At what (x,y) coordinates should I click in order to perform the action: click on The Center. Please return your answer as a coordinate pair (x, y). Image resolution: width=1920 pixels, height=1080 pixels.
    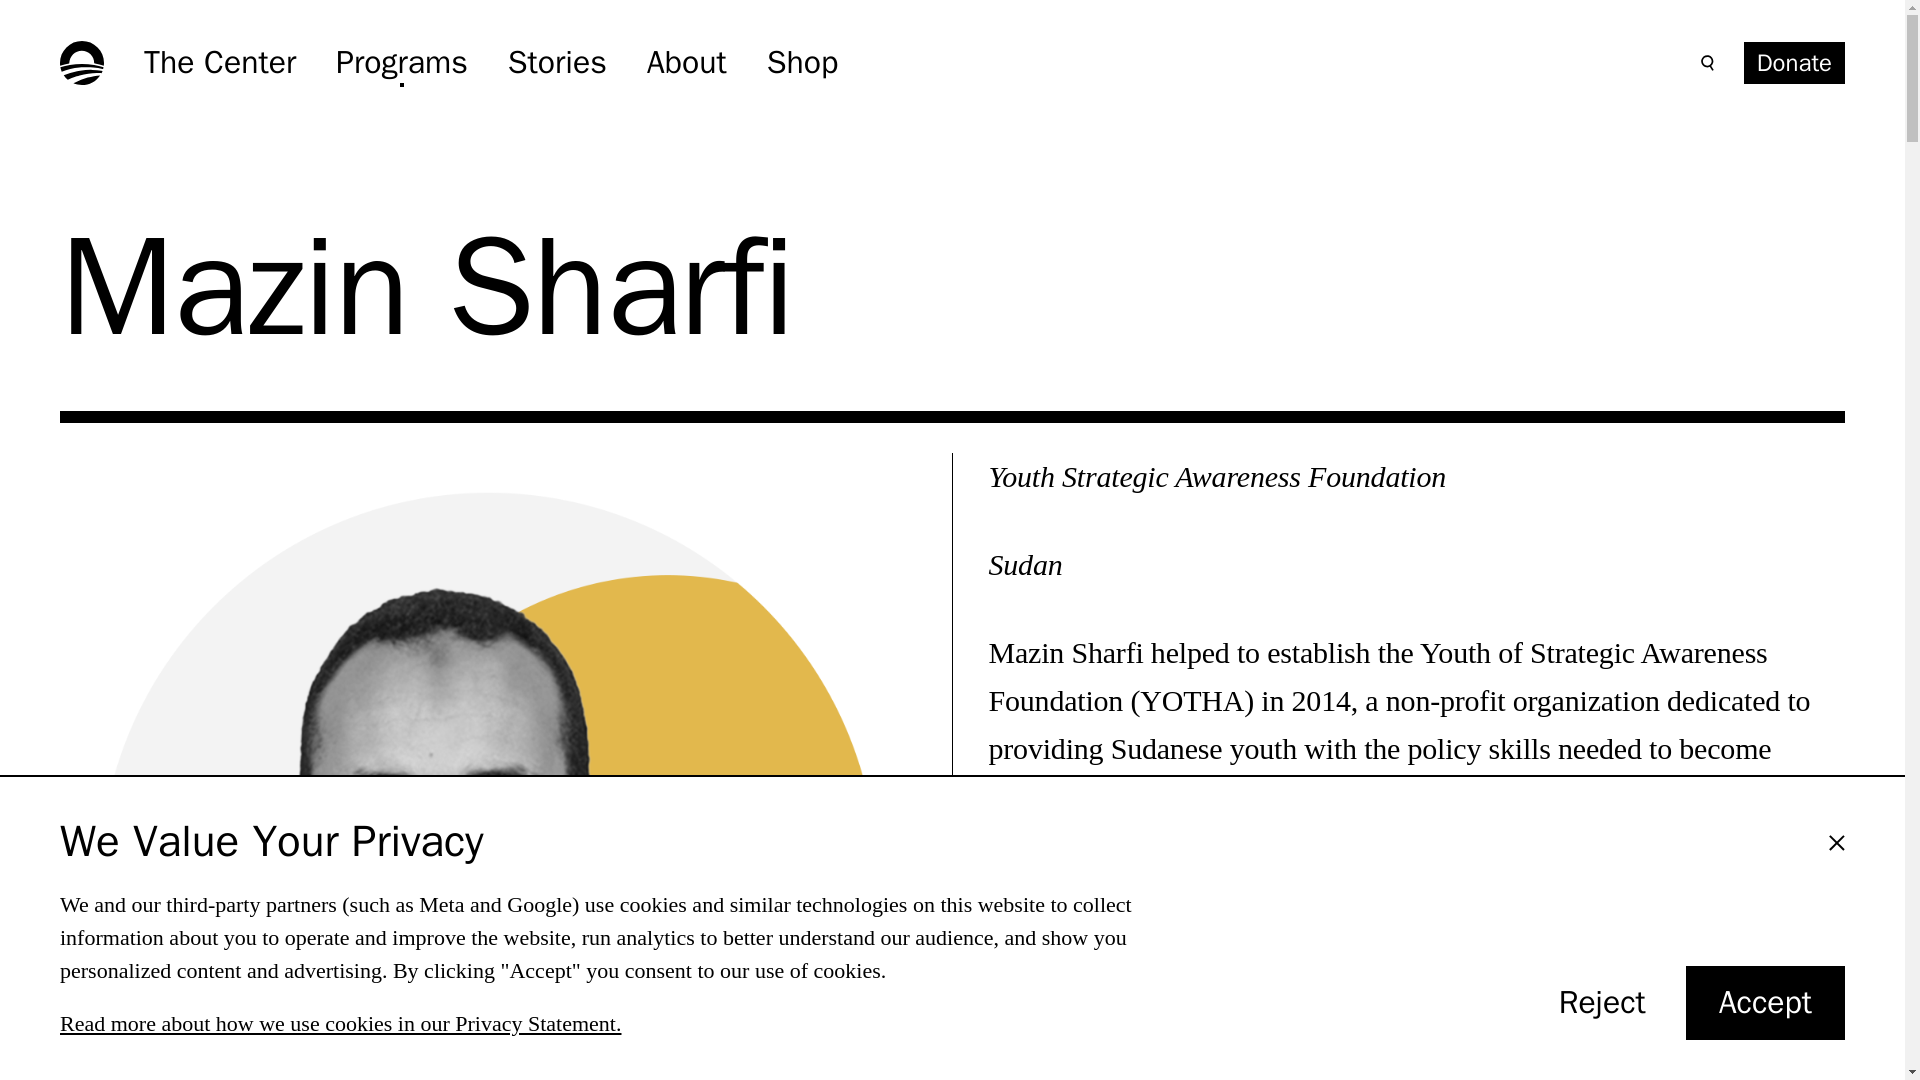
    Looking at the image, I should click on (687, 62).